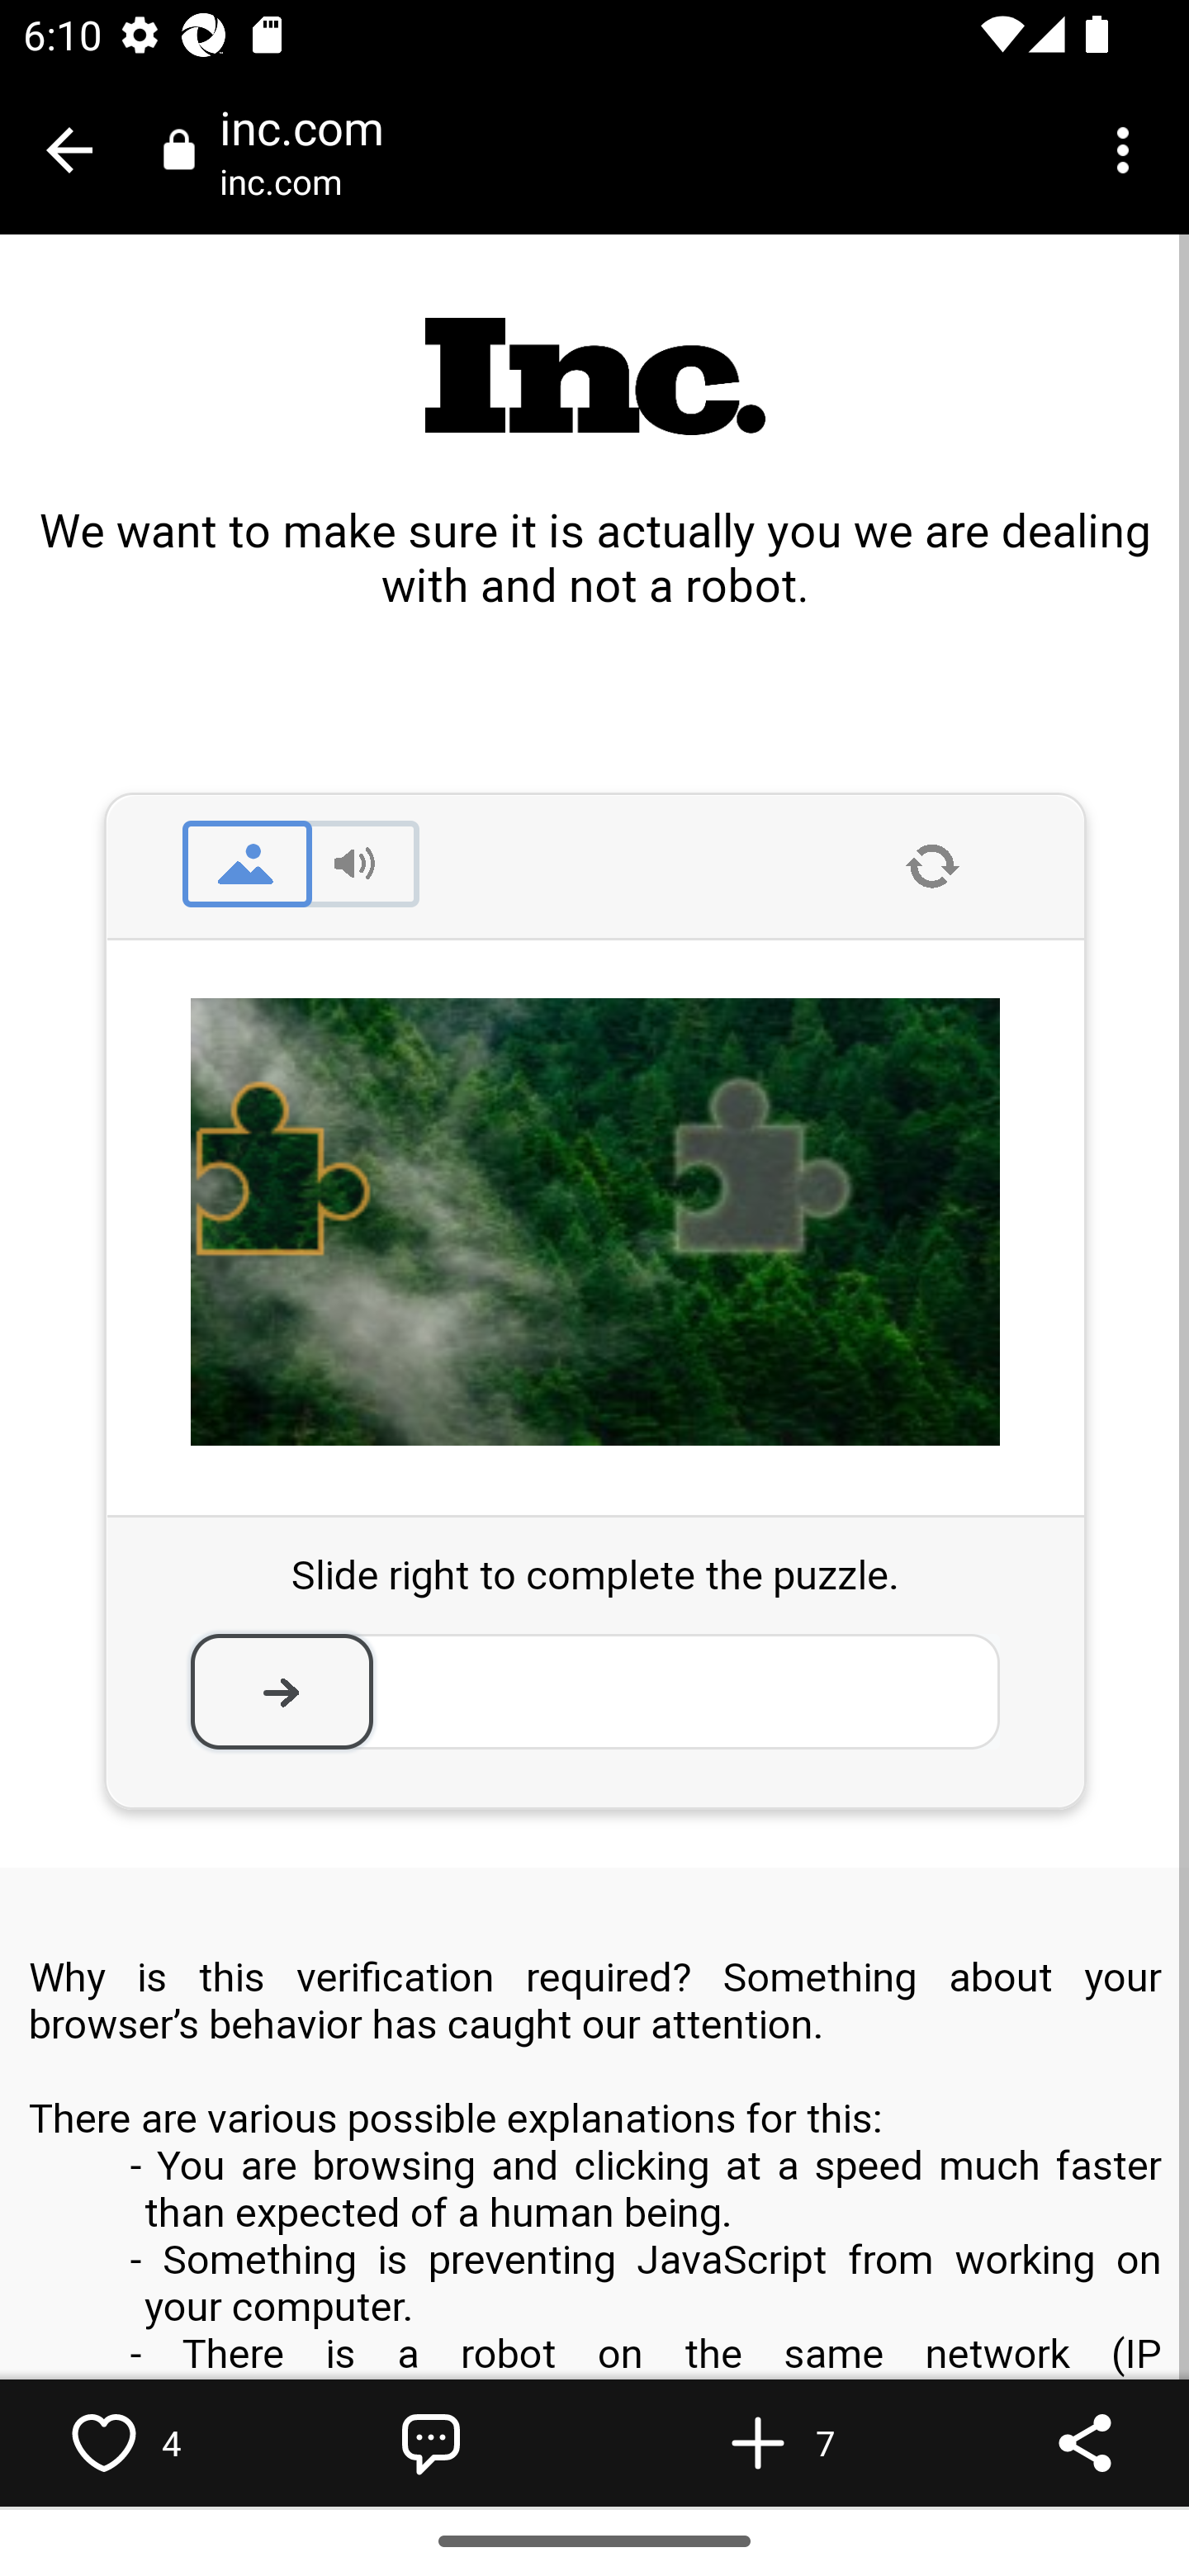  What do you see at coordinates (292, 180) in the screenshot?
I see `inc.com` at bounding box center [292, 180].